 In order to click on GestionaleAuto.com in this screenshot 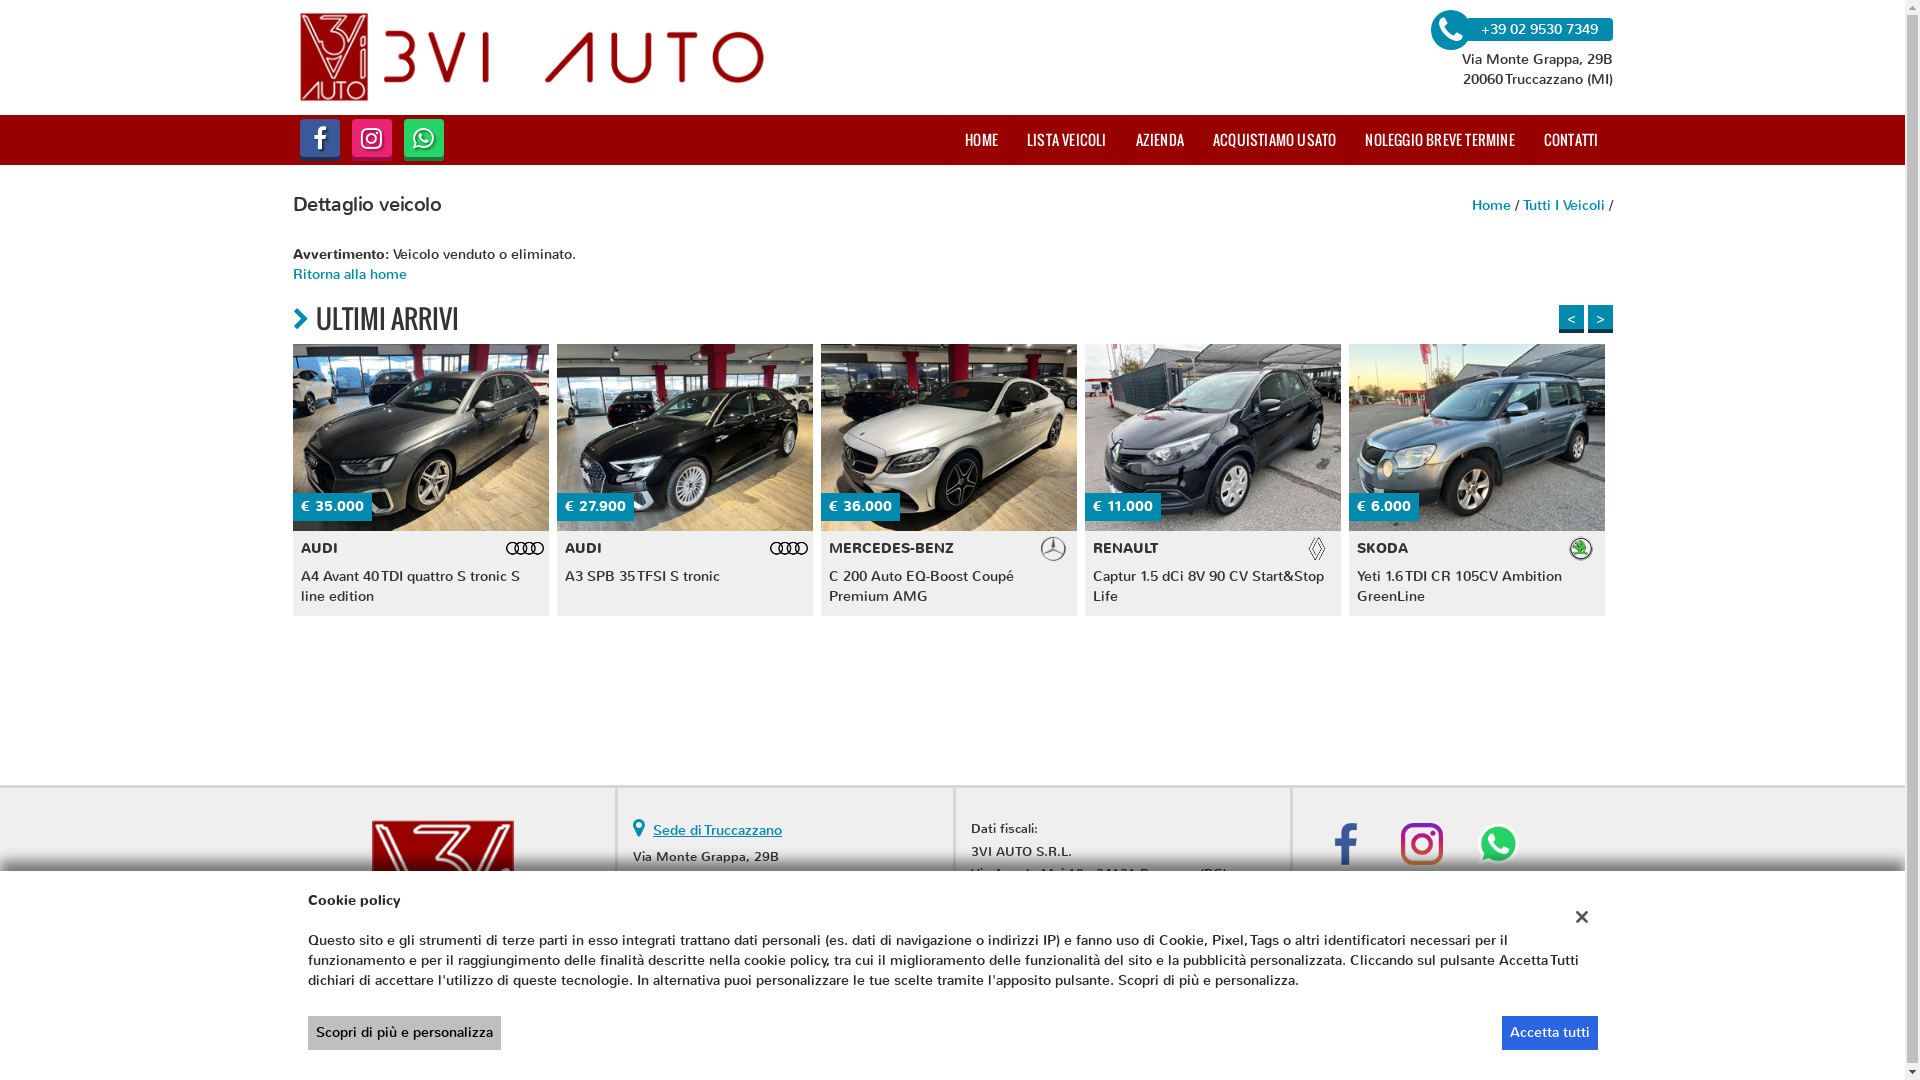, I will do `click(1546, 1034)`.